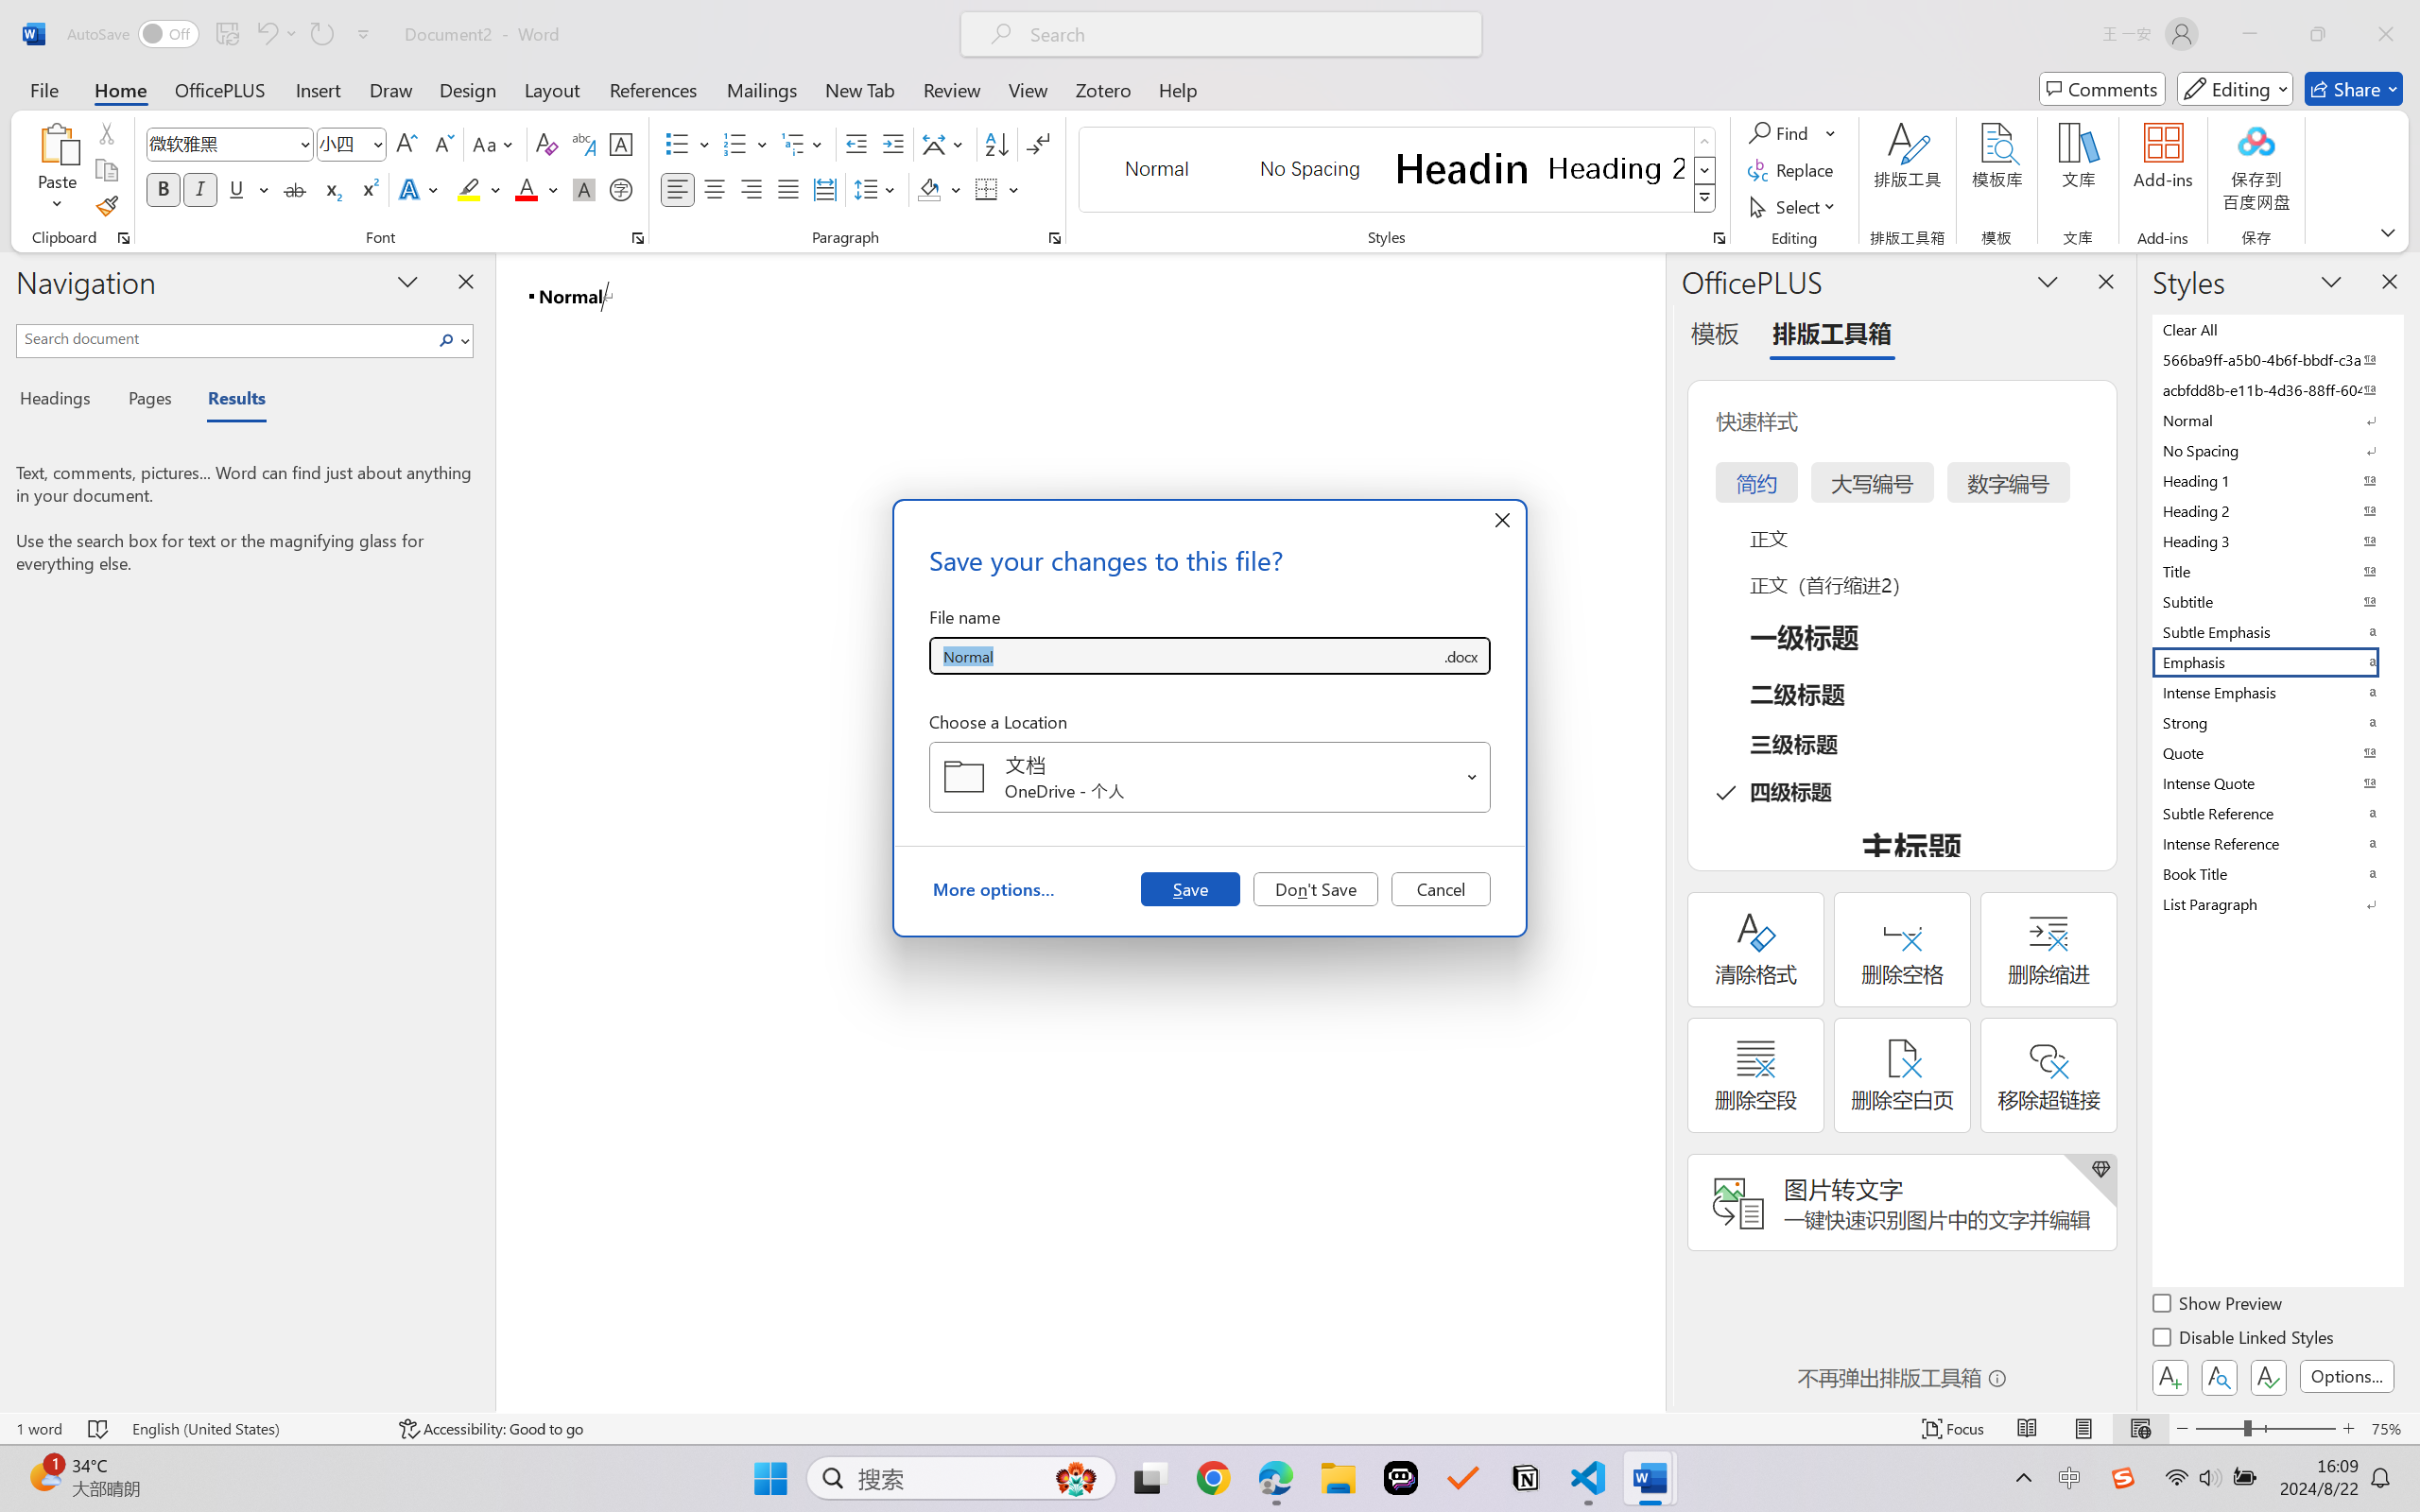  I want to click on List Paragraph, so click(2276, 903).